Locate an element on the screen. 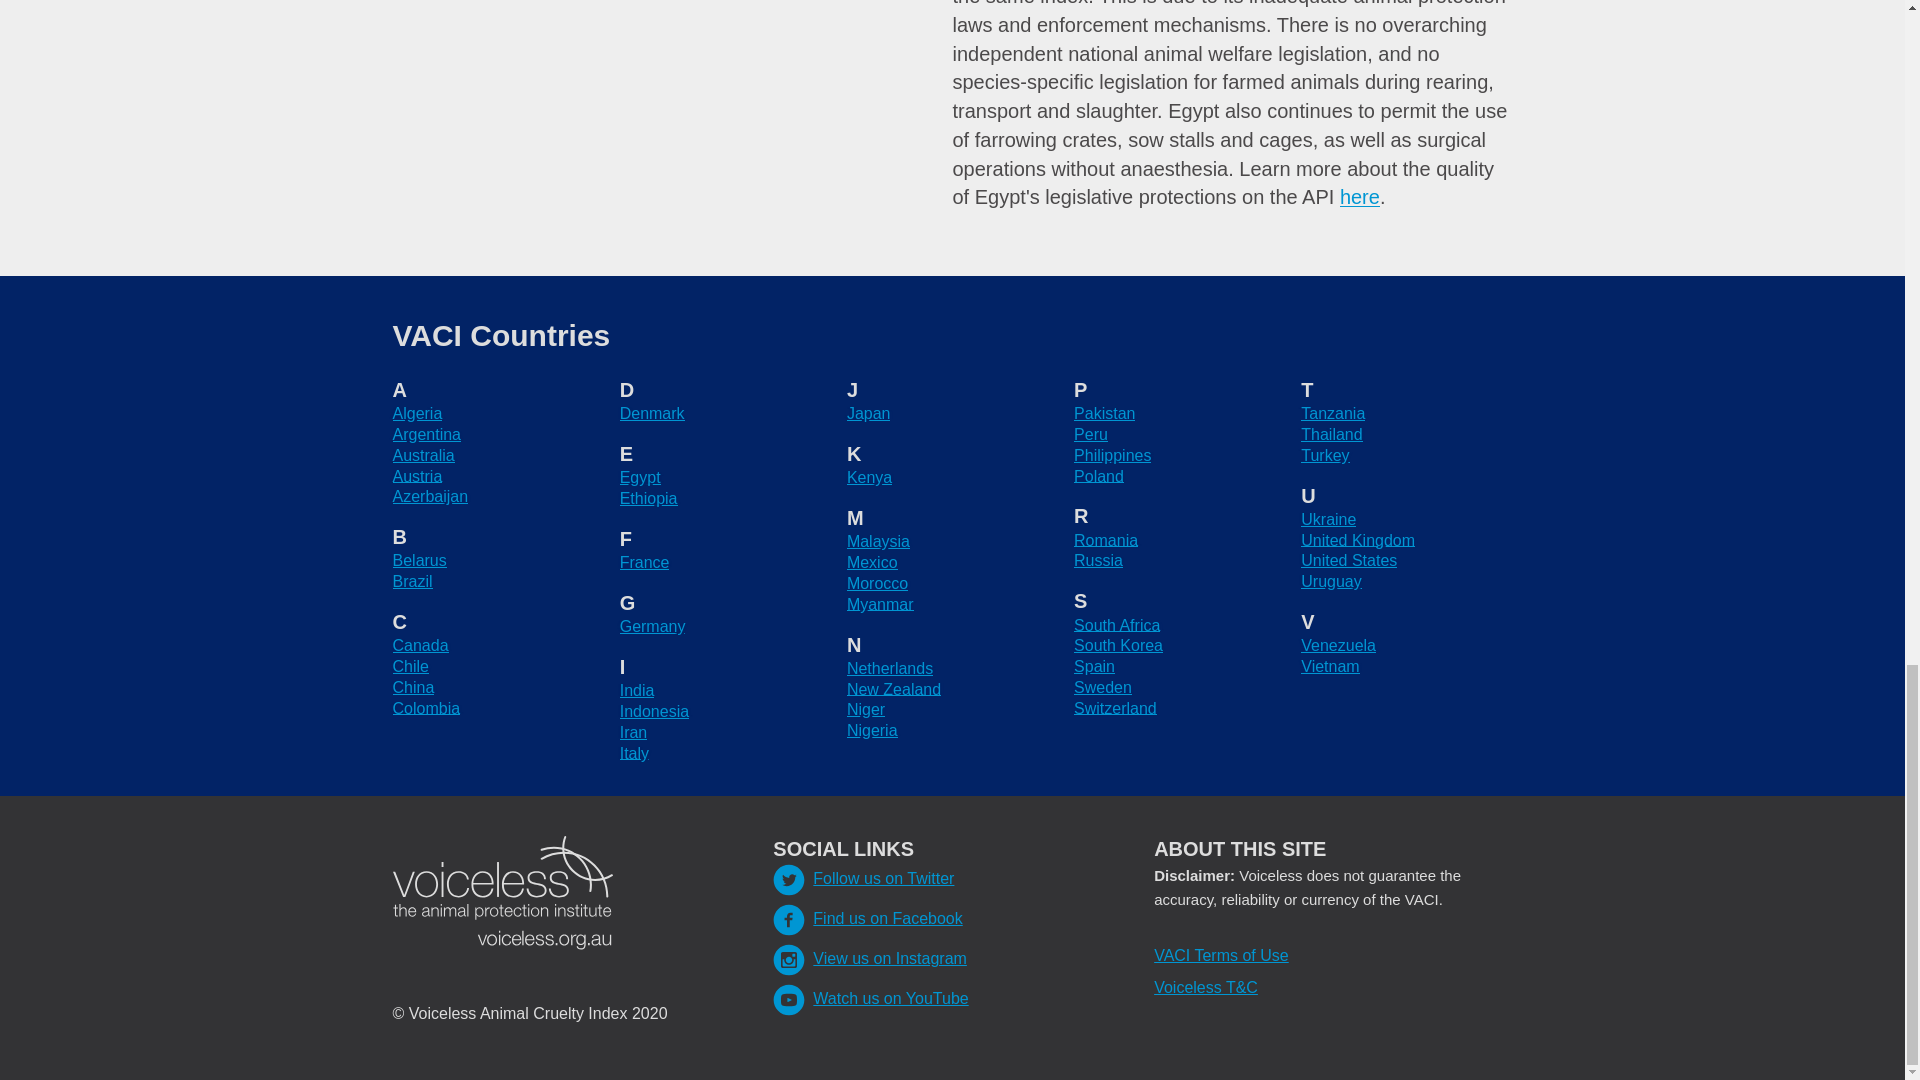 This screenshot has height=1080, width=1920. Colombia is located at coordinates (426, 708).